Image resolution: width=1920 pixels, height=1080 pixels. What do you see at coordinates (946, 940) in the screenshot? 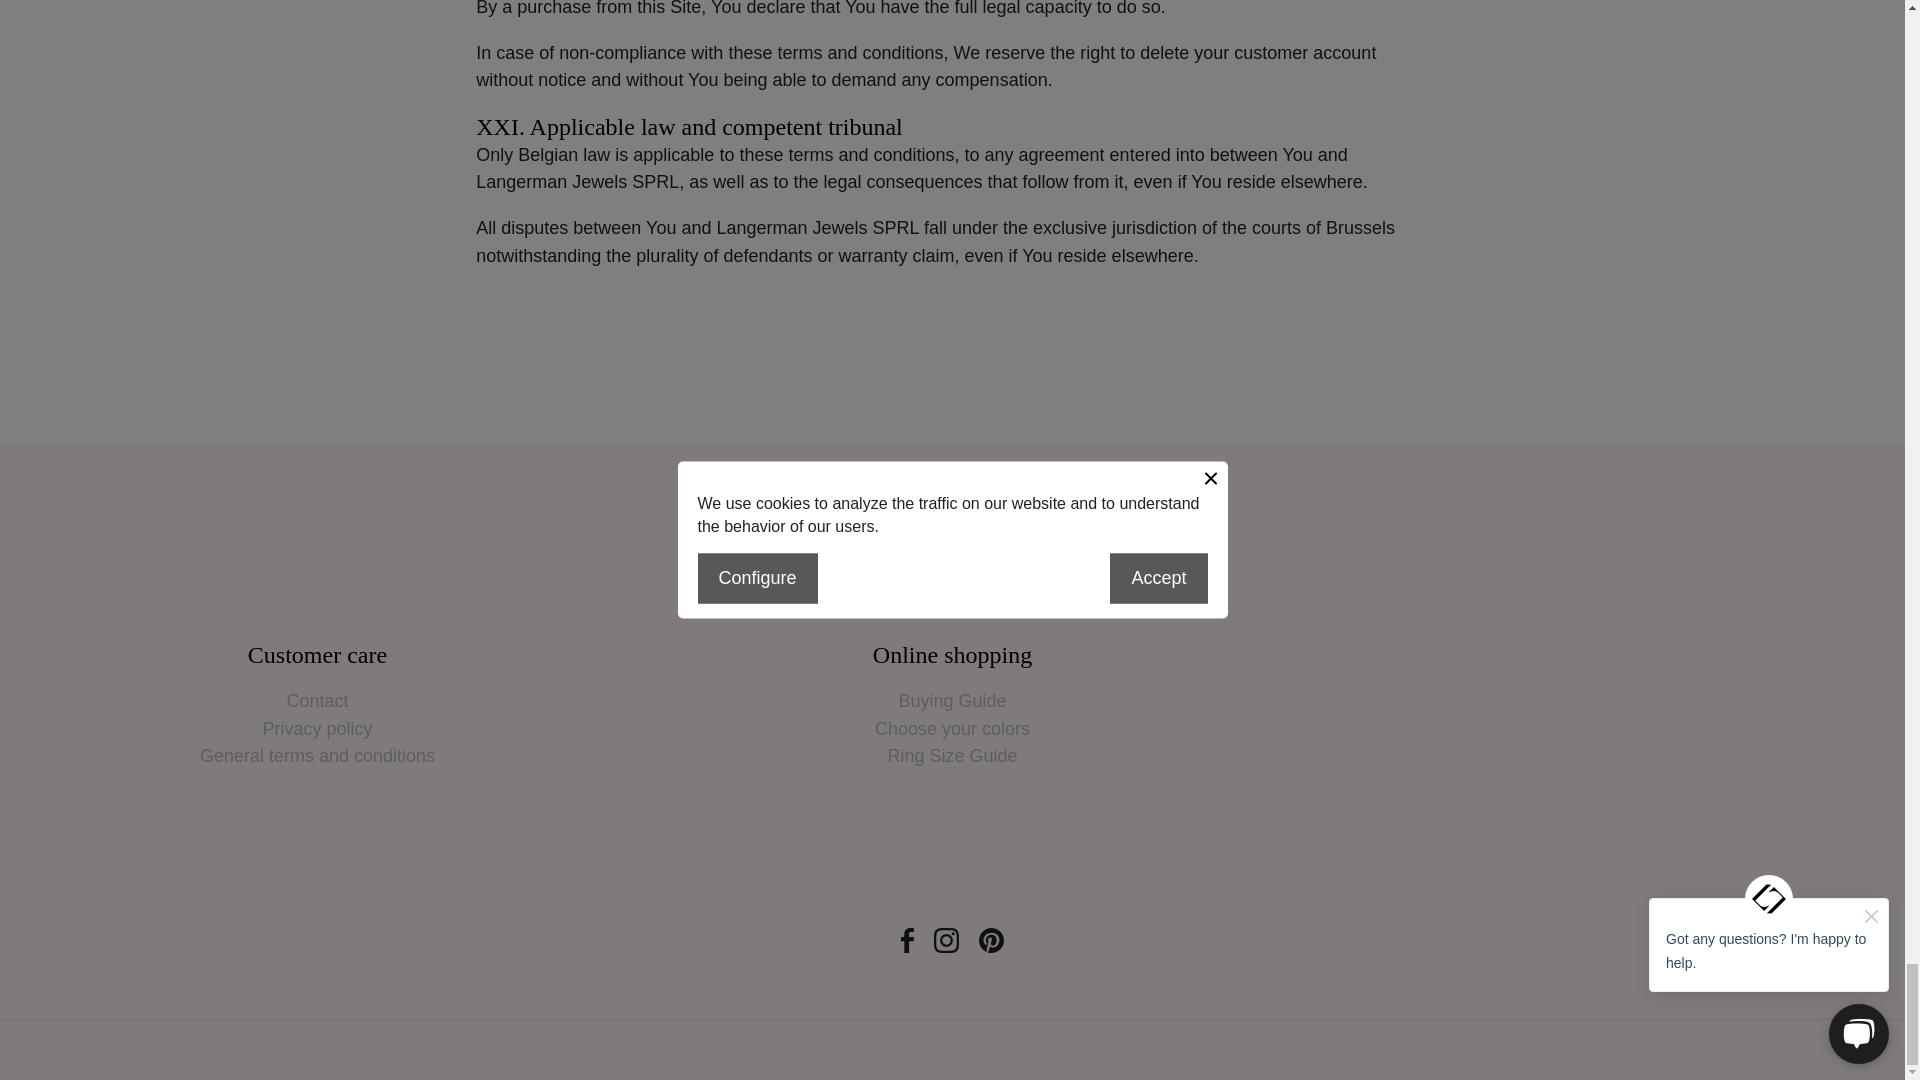
I see `Instagram` at bounding box center [946, 940].